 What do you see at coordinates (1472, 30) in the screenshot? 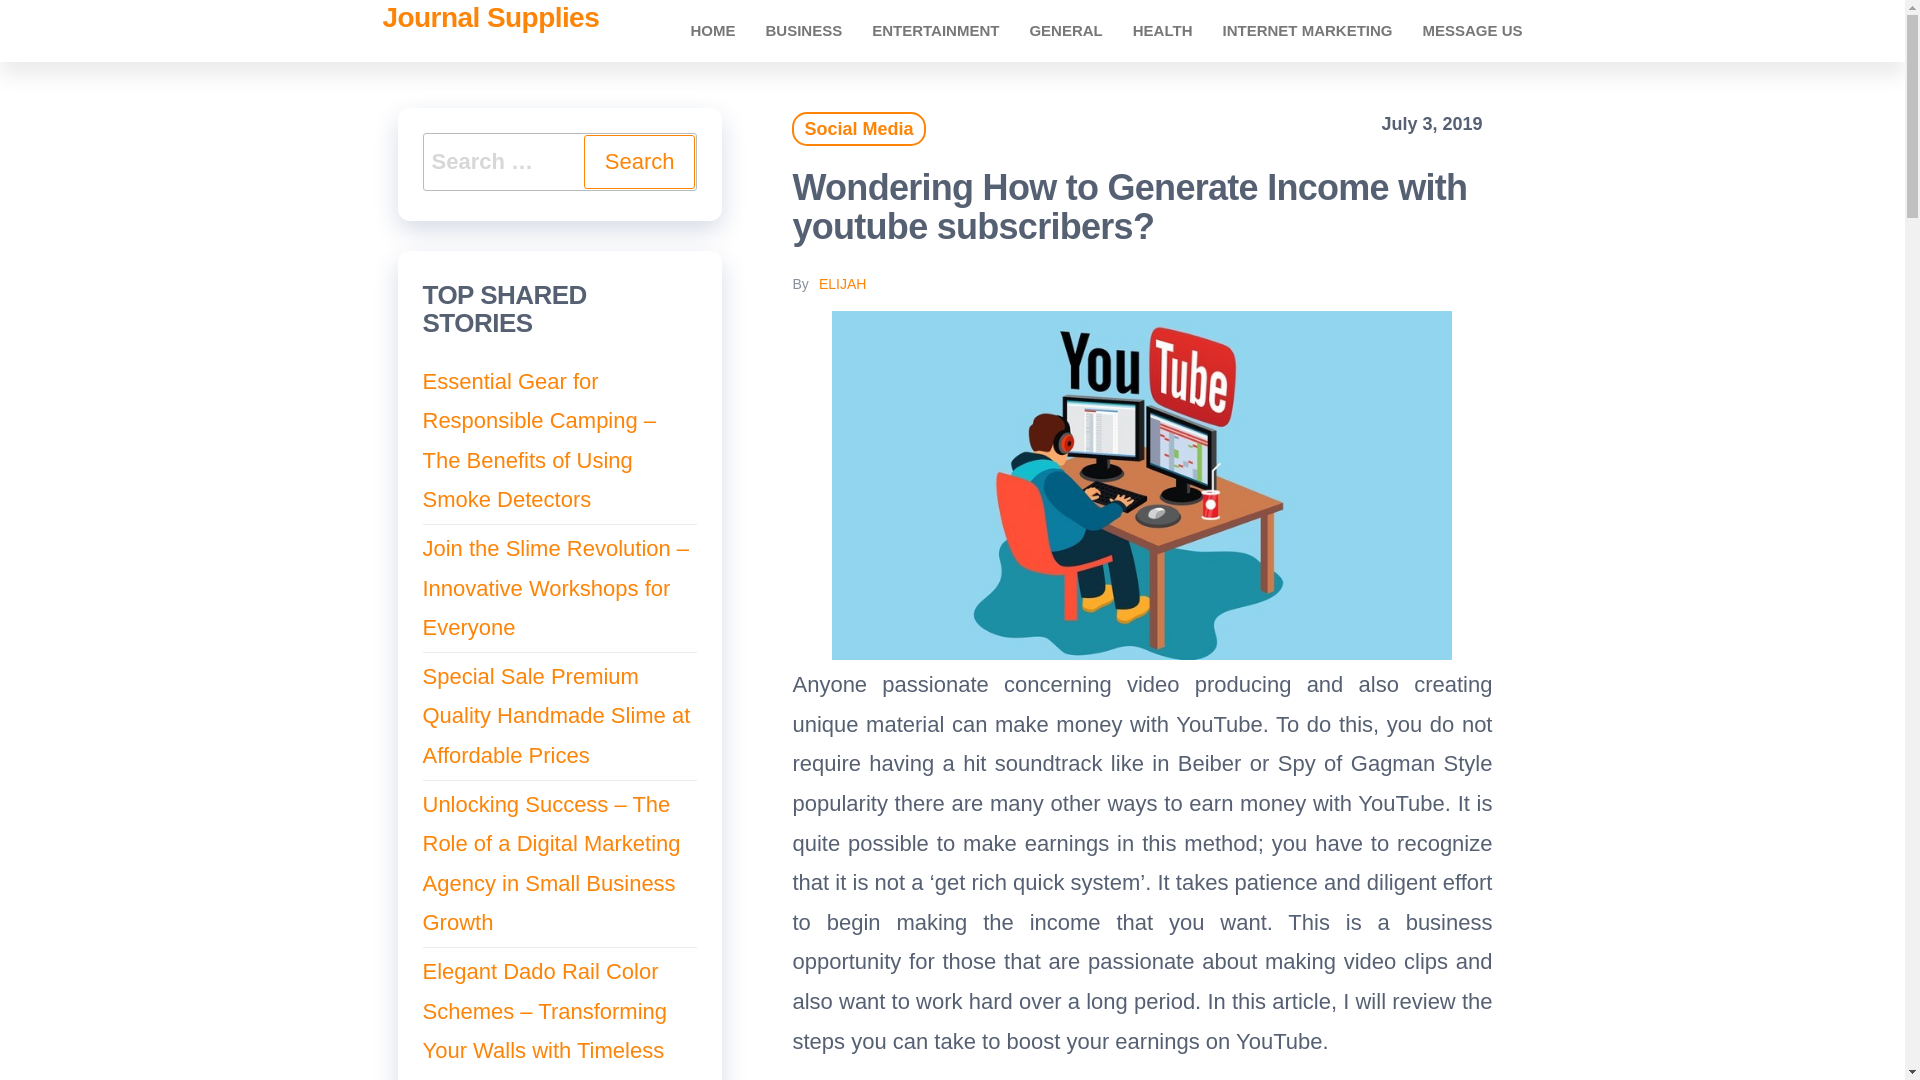
I see `Message us` at bounding box center [1472, 30].